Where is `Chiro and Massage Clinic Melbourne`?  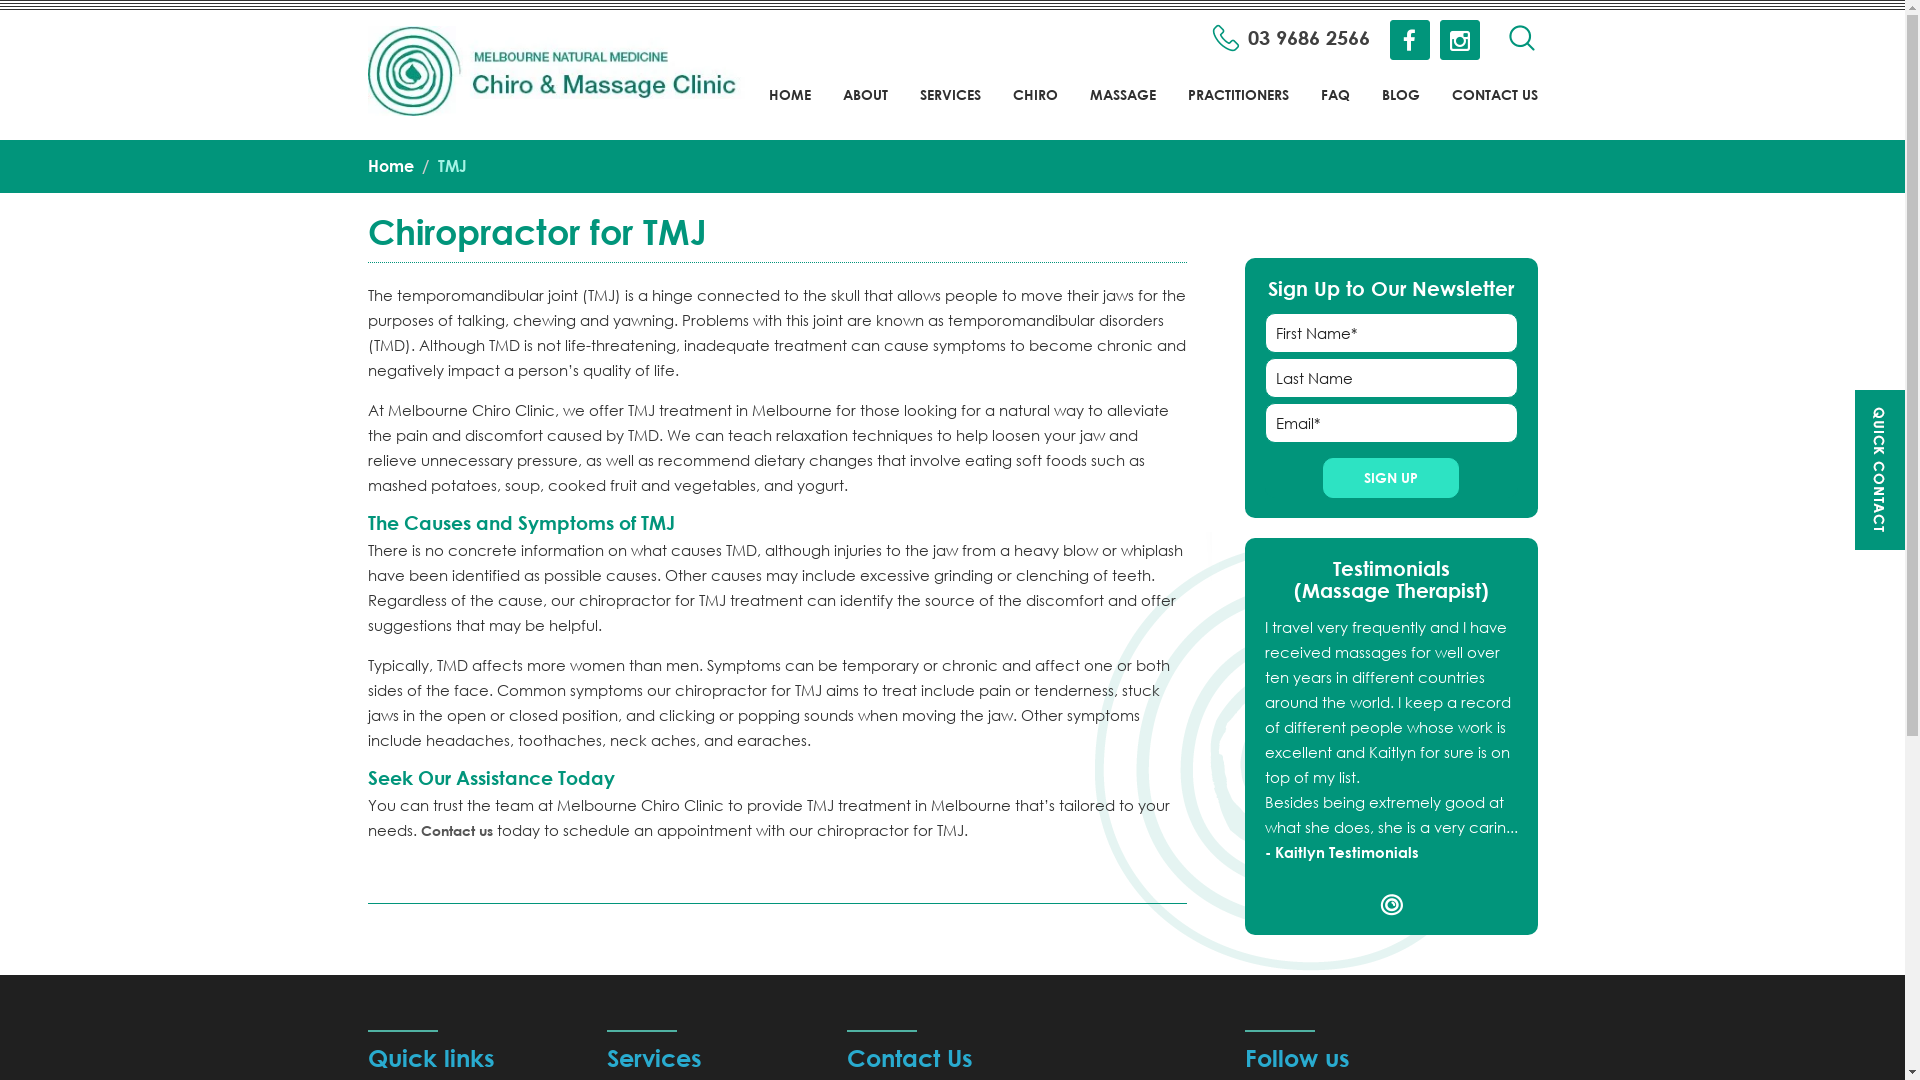
Chiro and Massage Clinic Melbourne is located at coordinates (563, 71).